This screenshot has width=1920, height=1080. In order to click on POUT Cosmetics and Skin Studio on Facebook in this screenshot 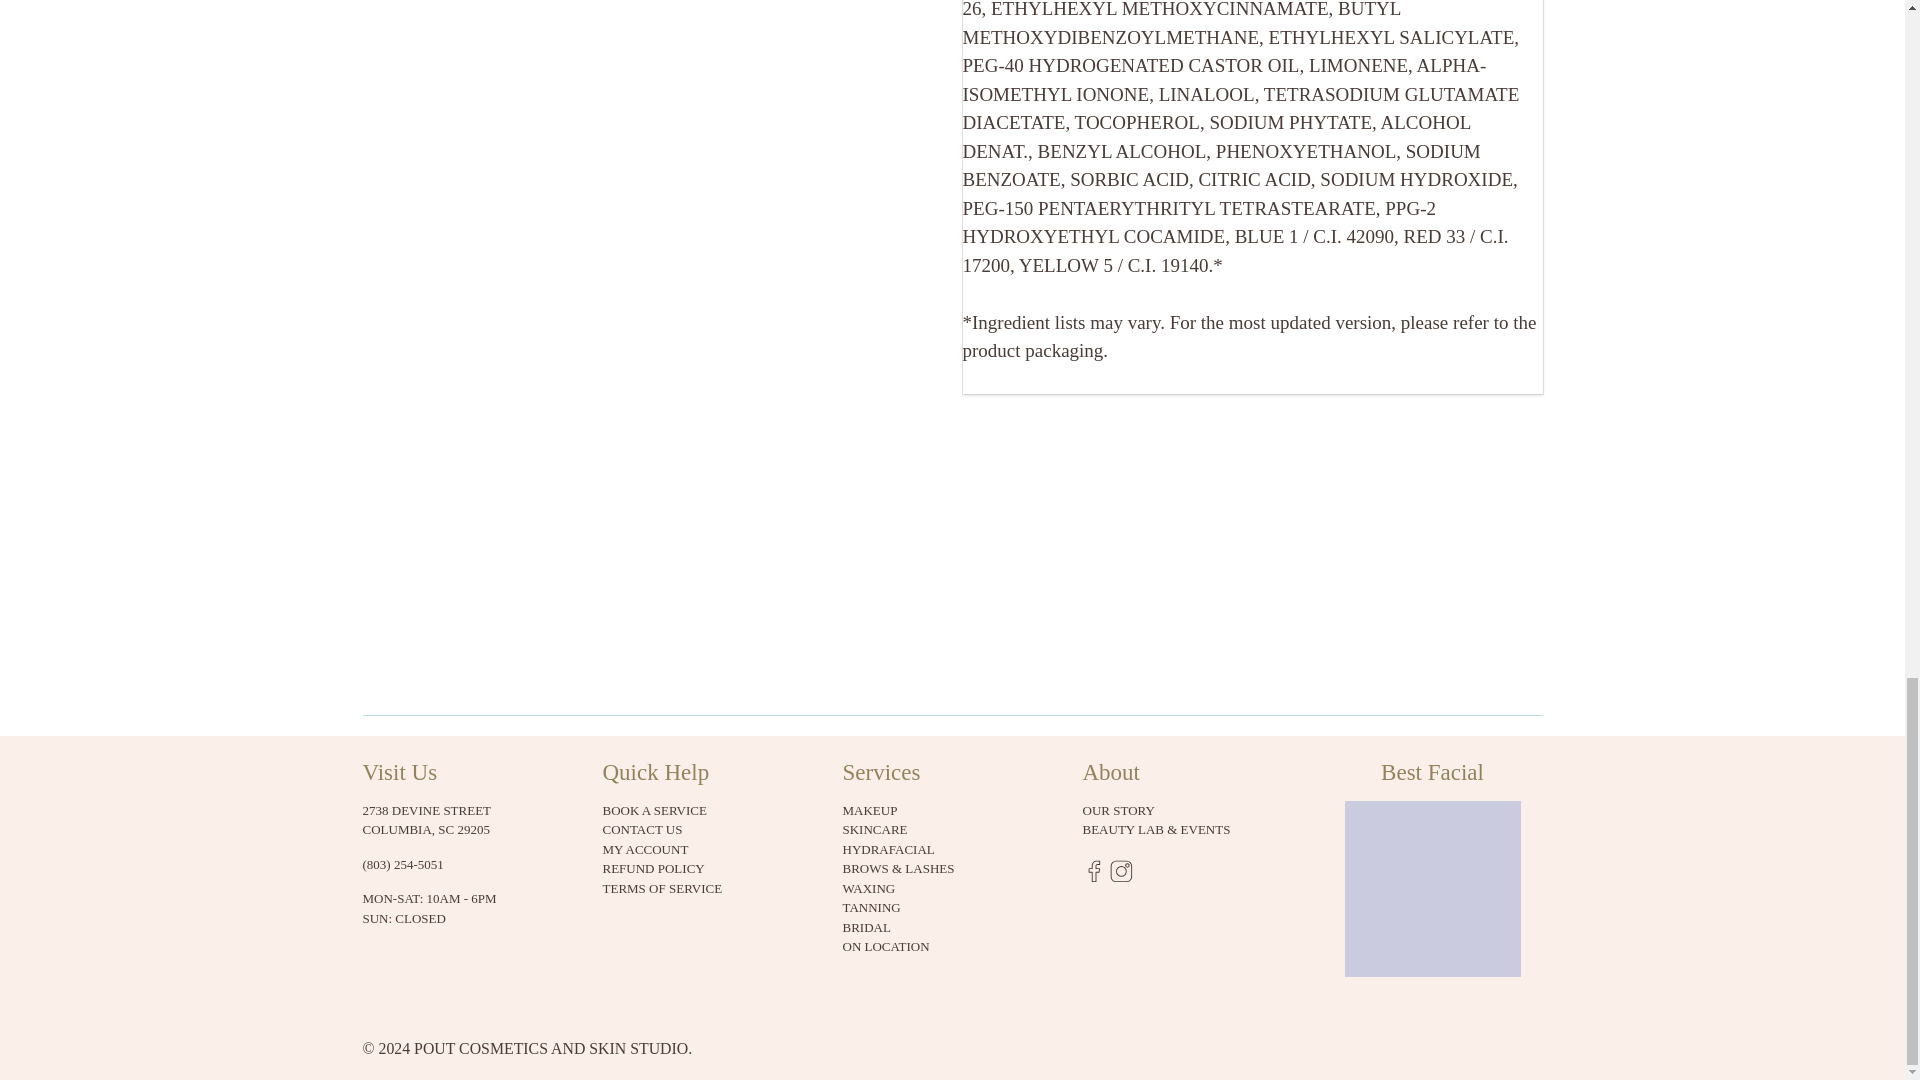, I will do `click(1094, 877)`.